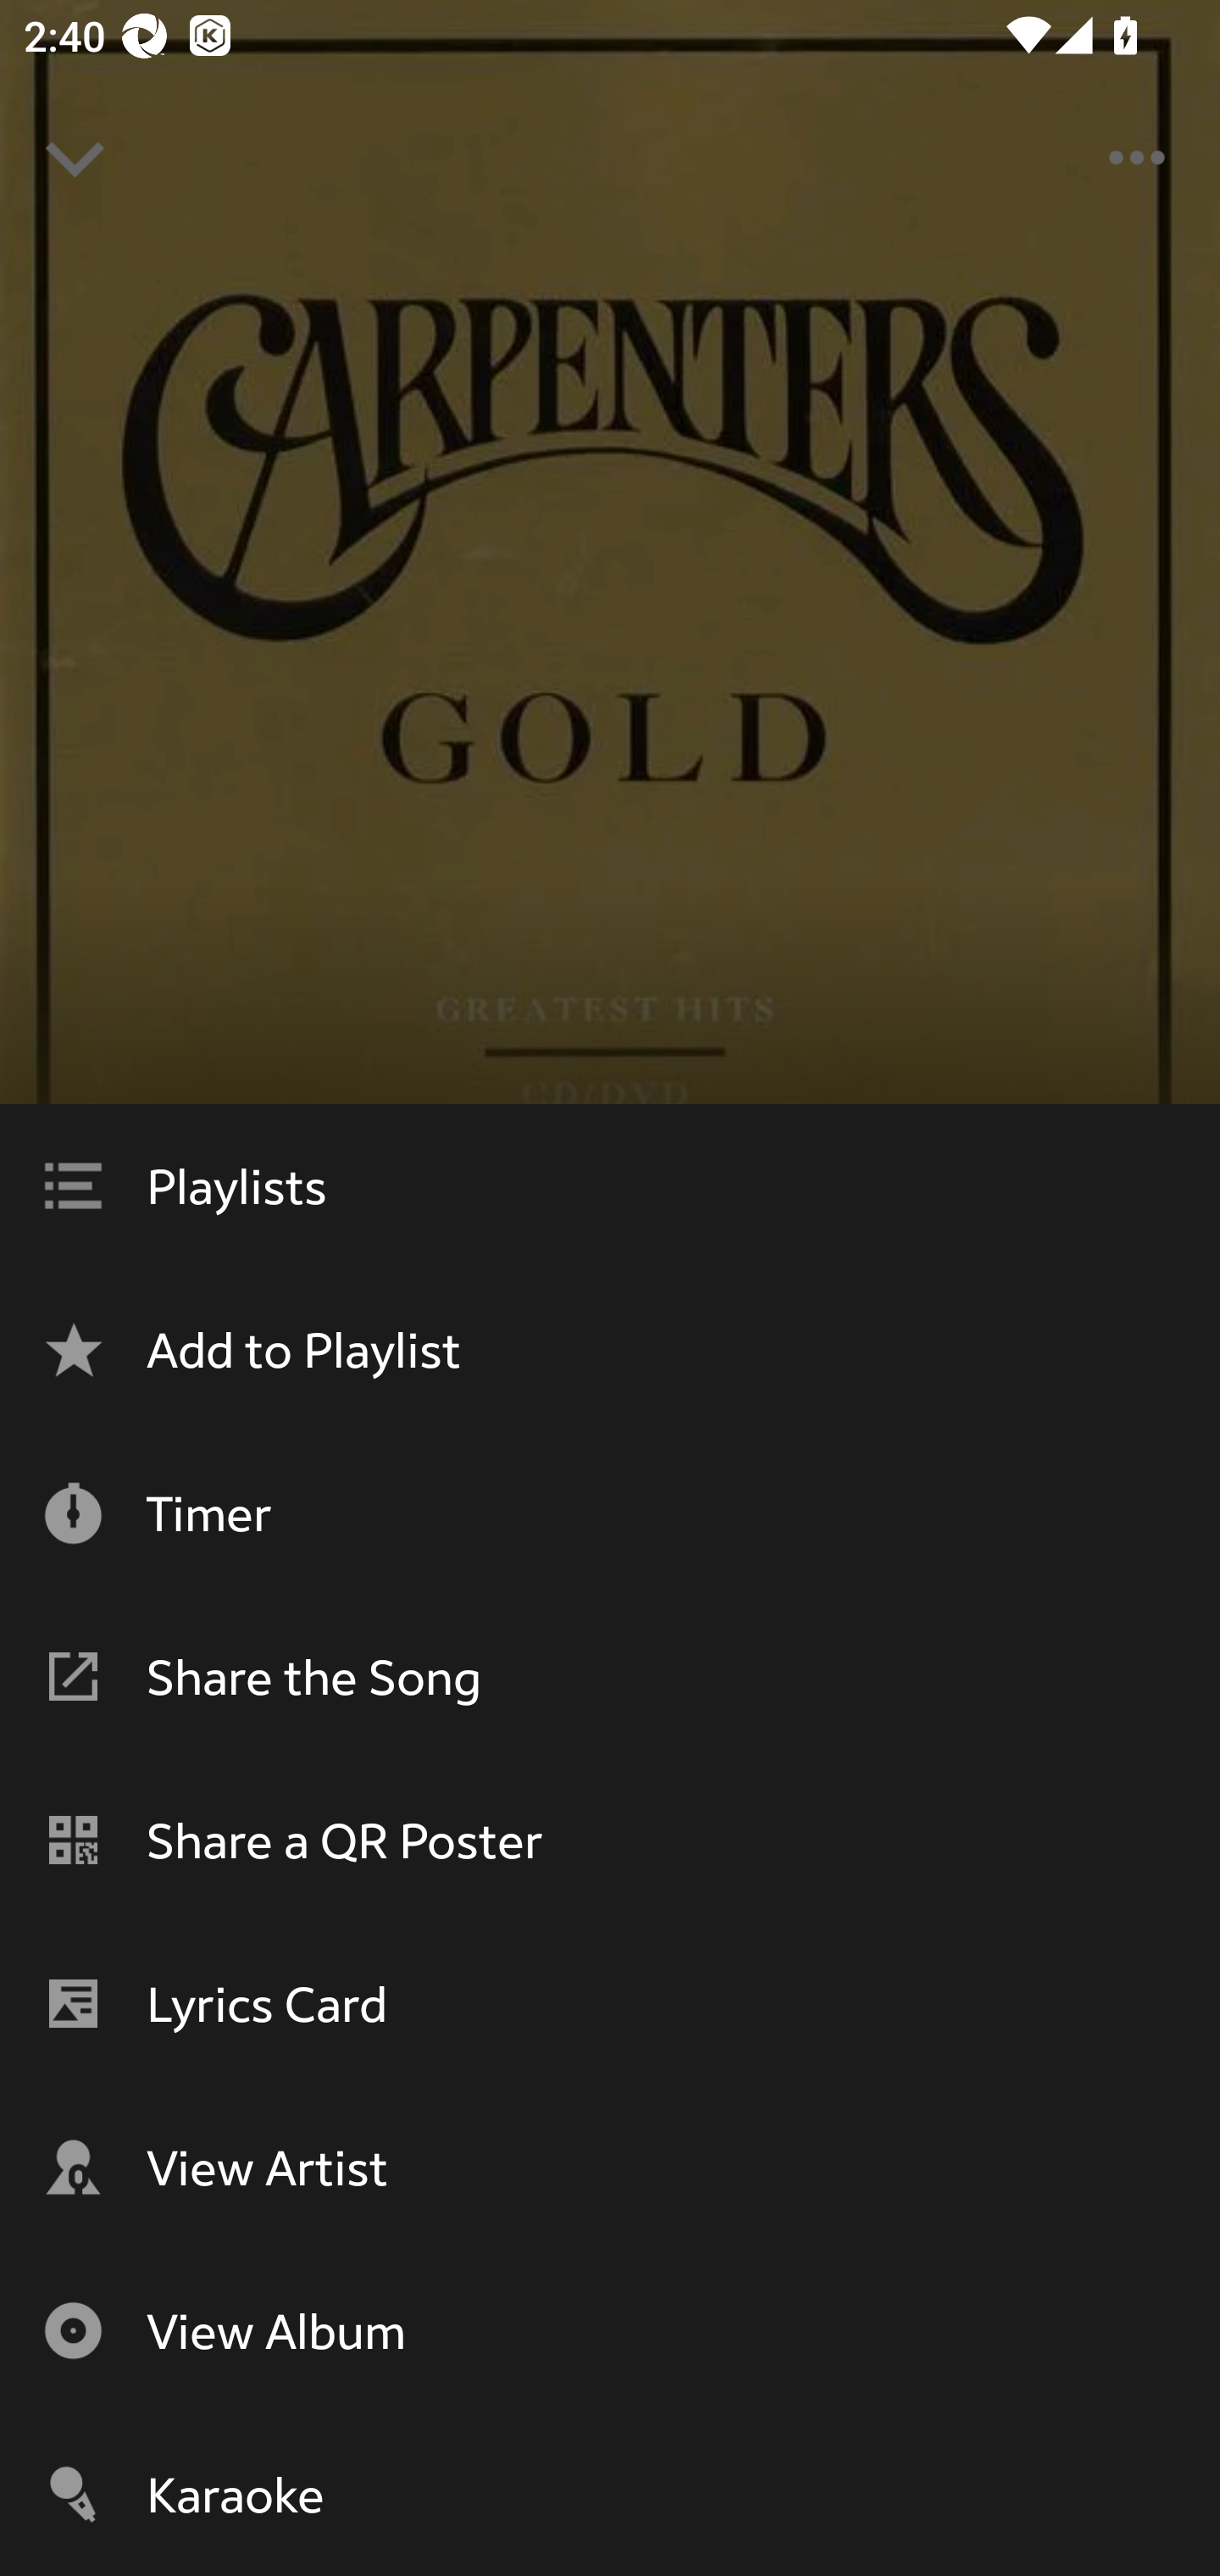  I want to click on Share the Song, so click(610, 1676).